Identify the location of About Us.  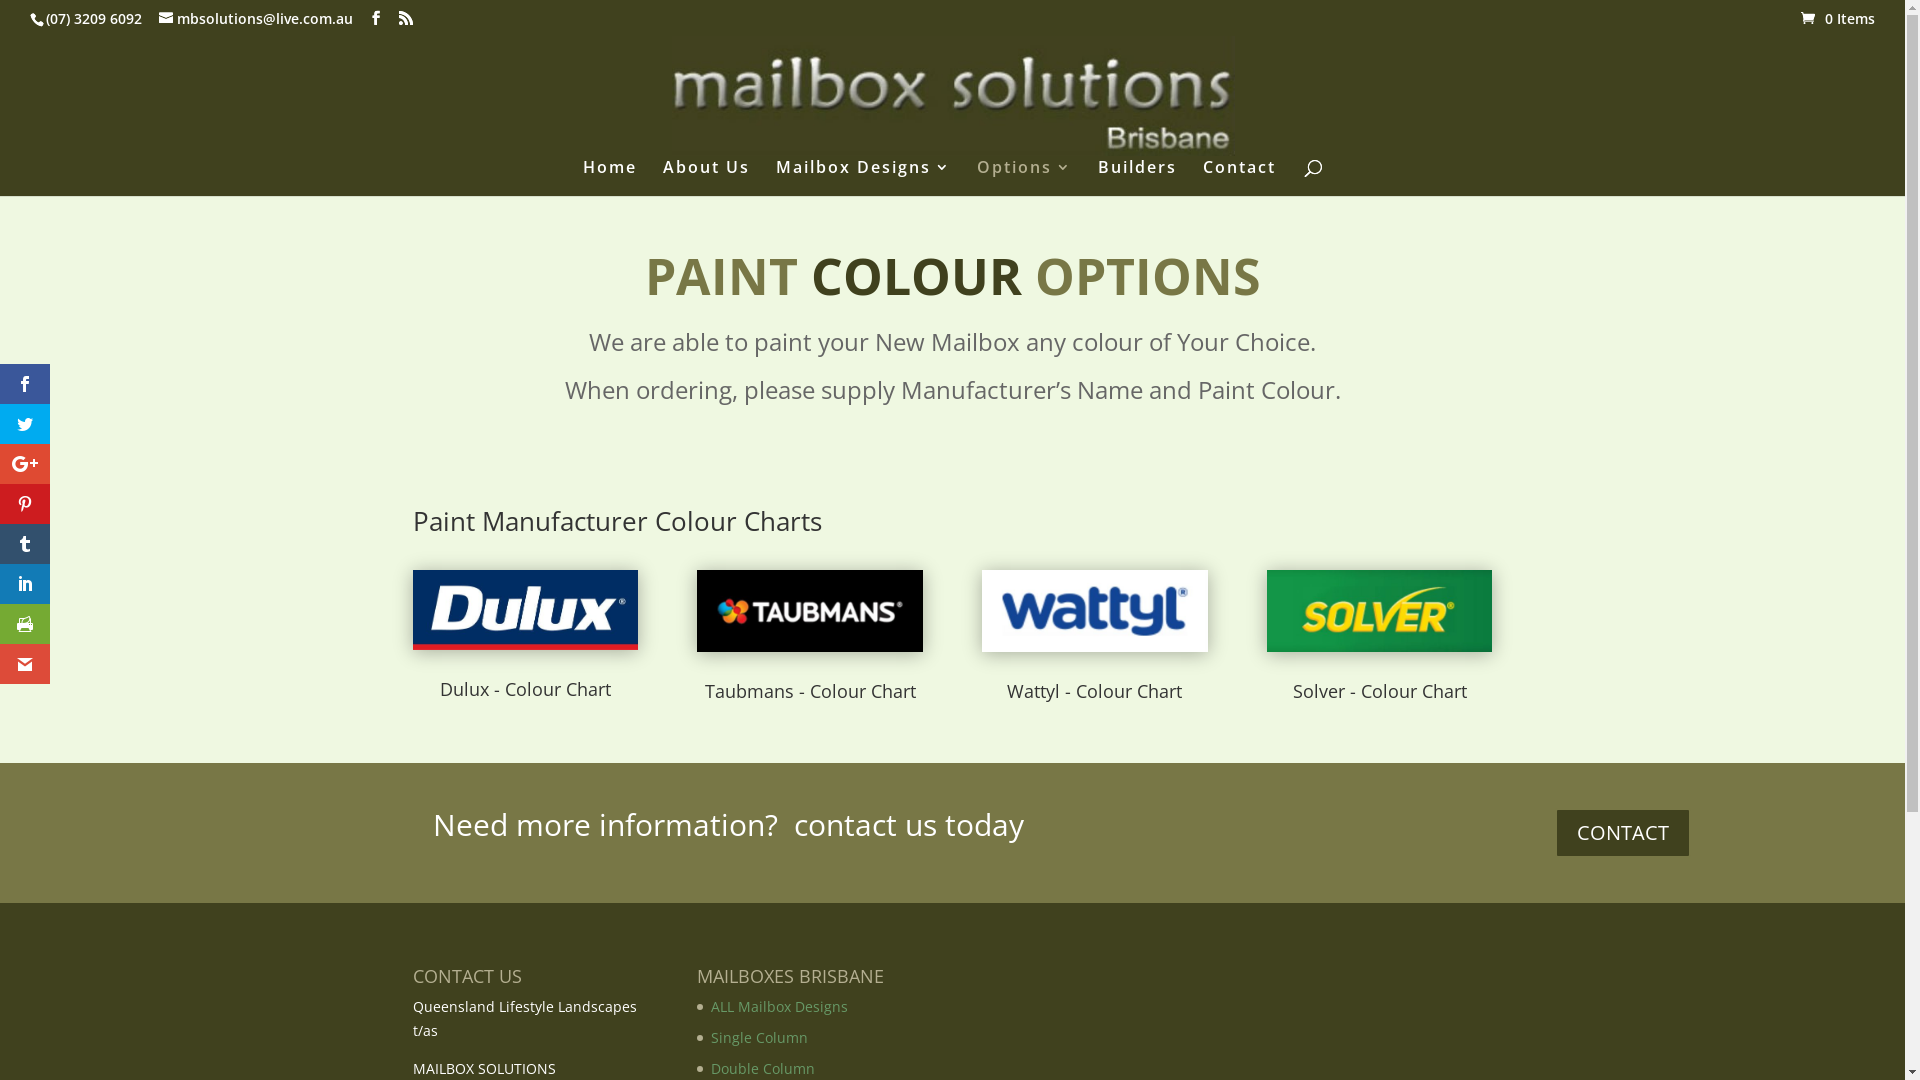
(706, 178).